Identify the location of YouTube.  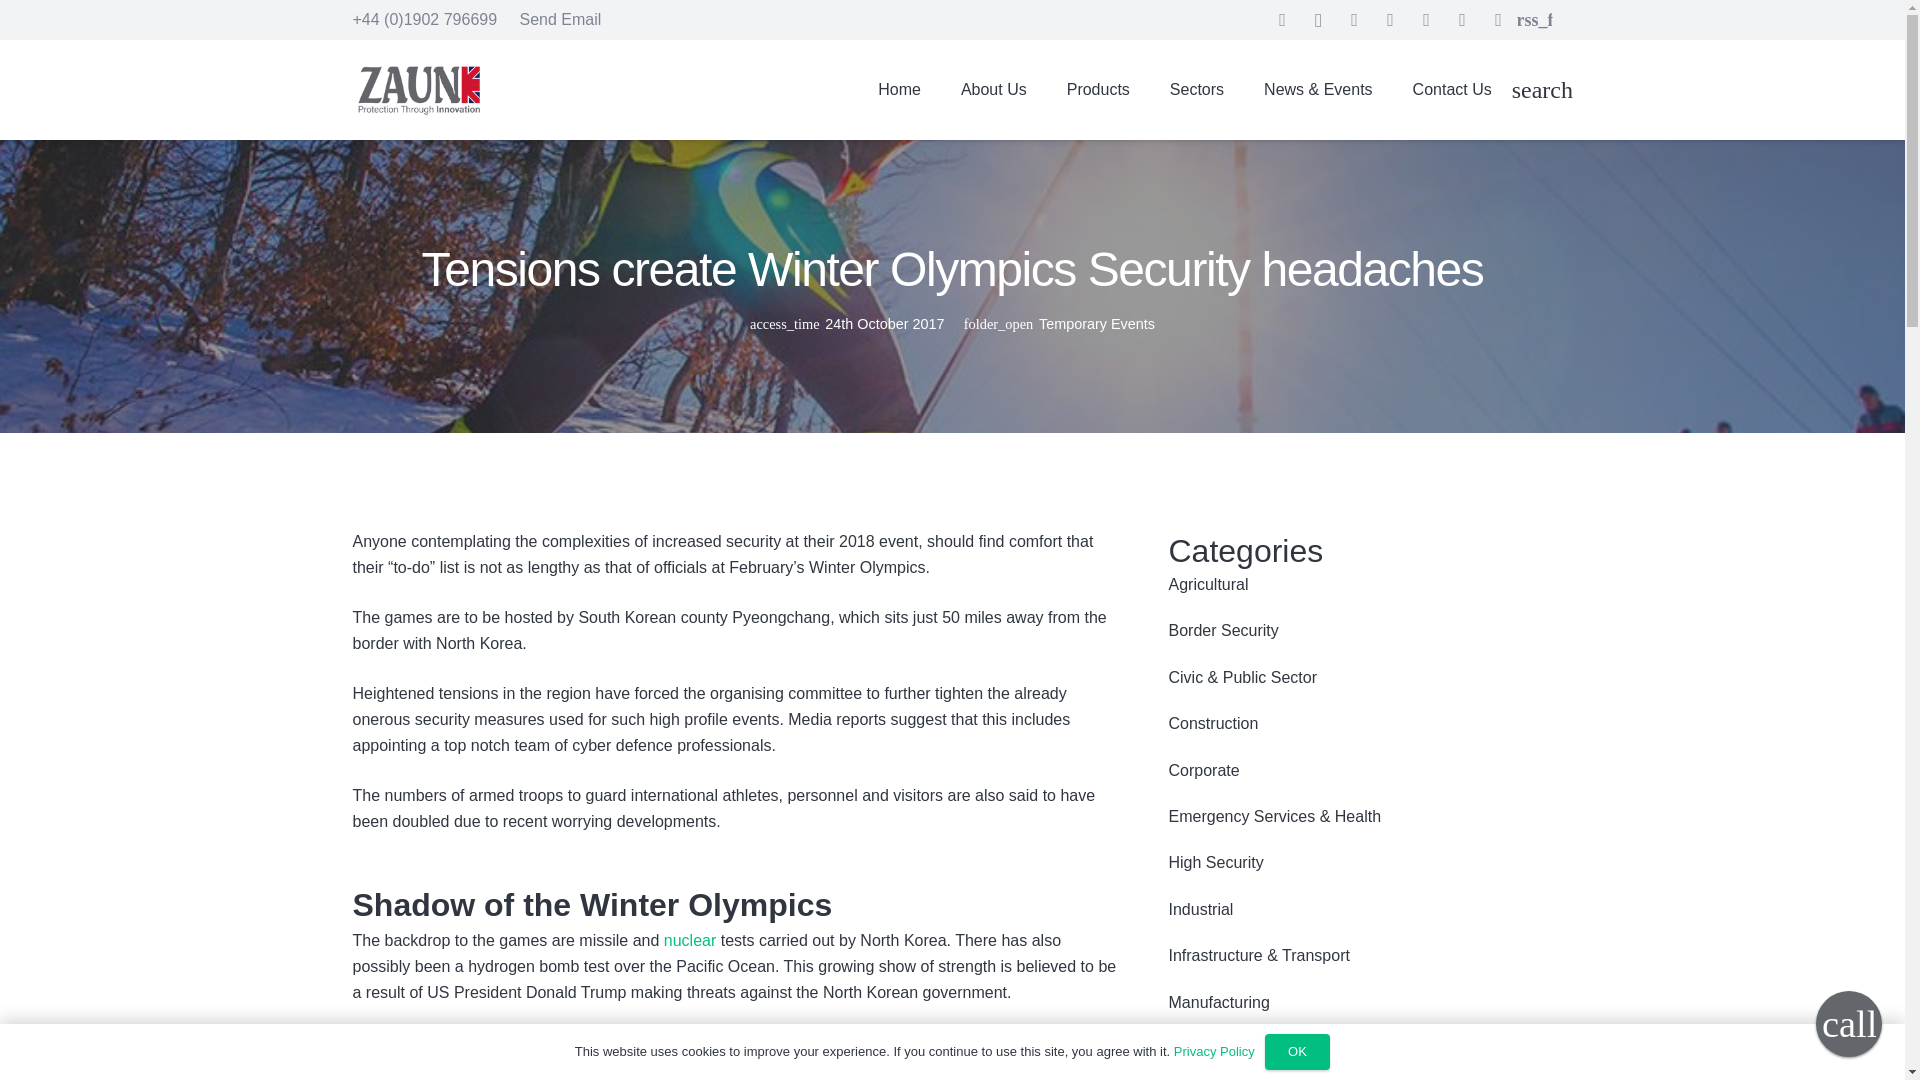
(1498, 20).